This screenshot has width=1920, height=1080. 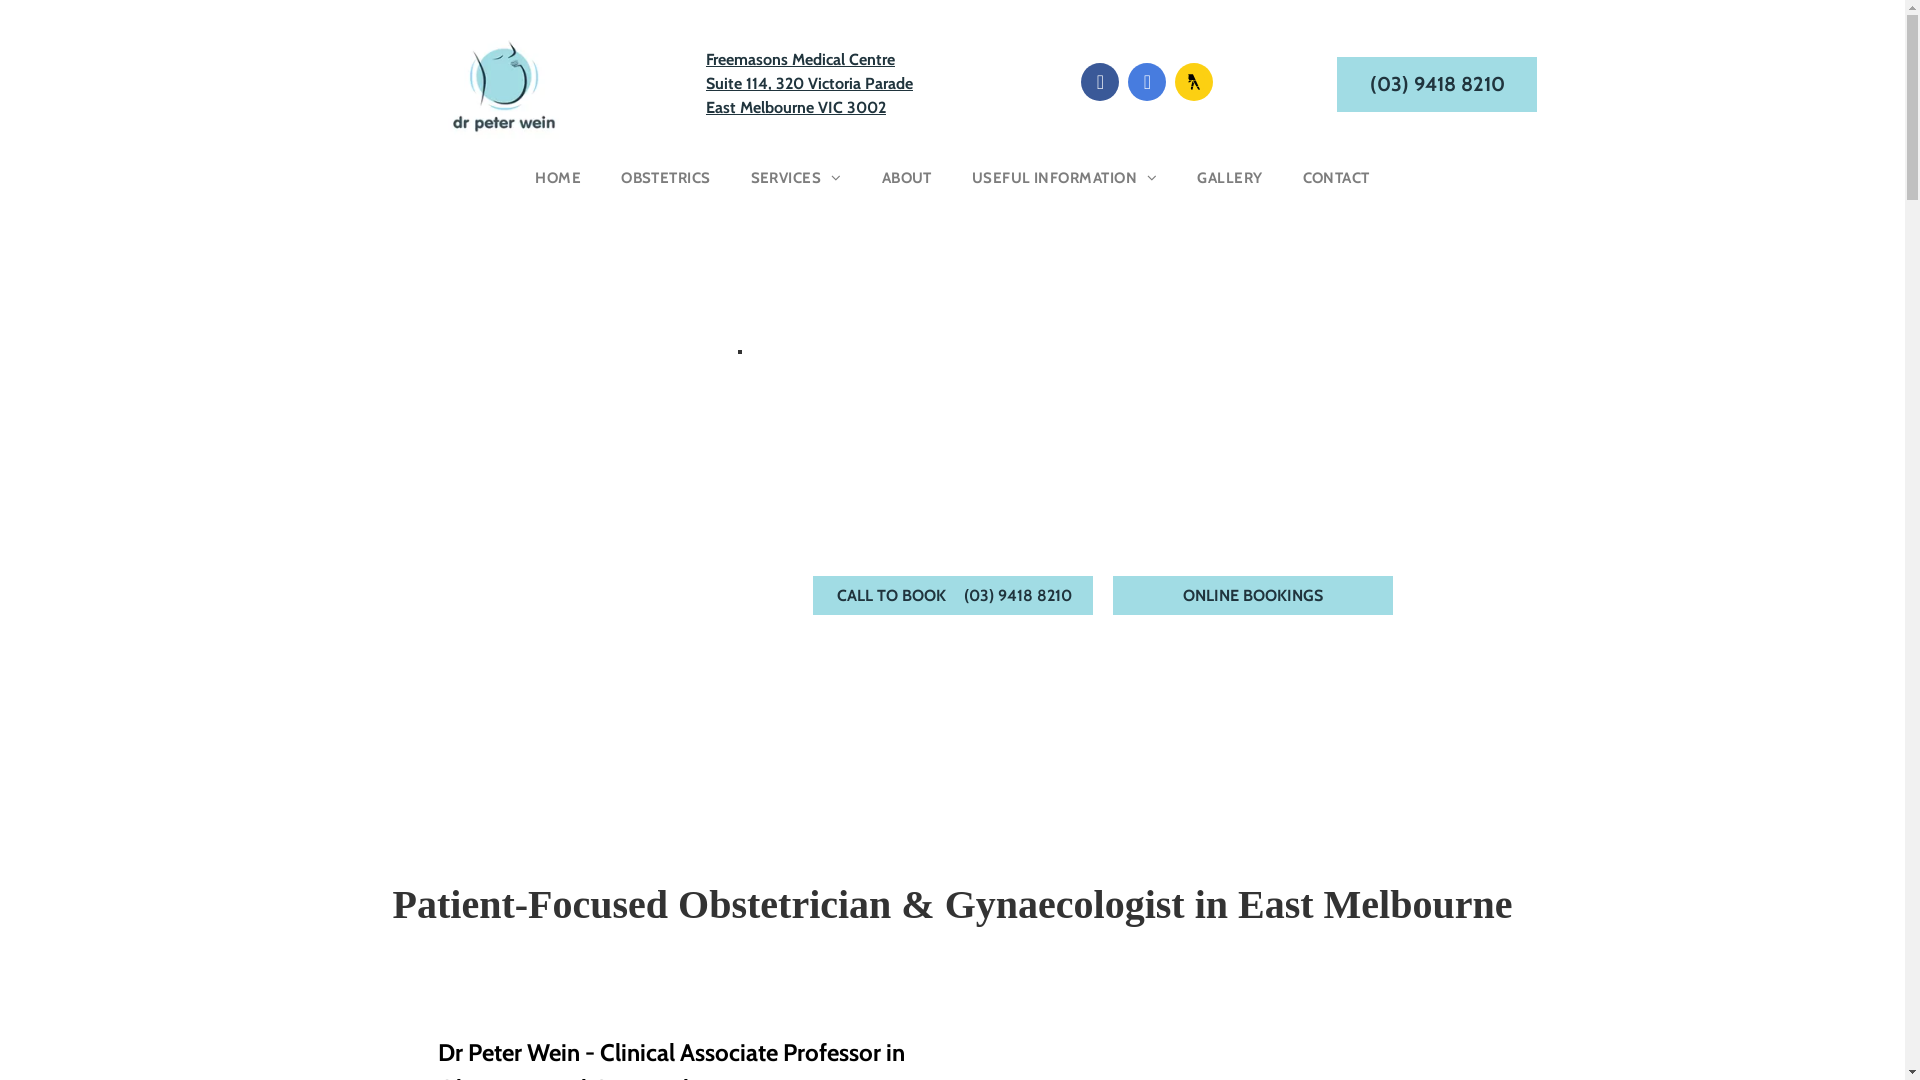 What do you see at coordinates (1437, 84) in the screenshot?
I see `(03) 9418 8210` at bounding box center [1437, 84].